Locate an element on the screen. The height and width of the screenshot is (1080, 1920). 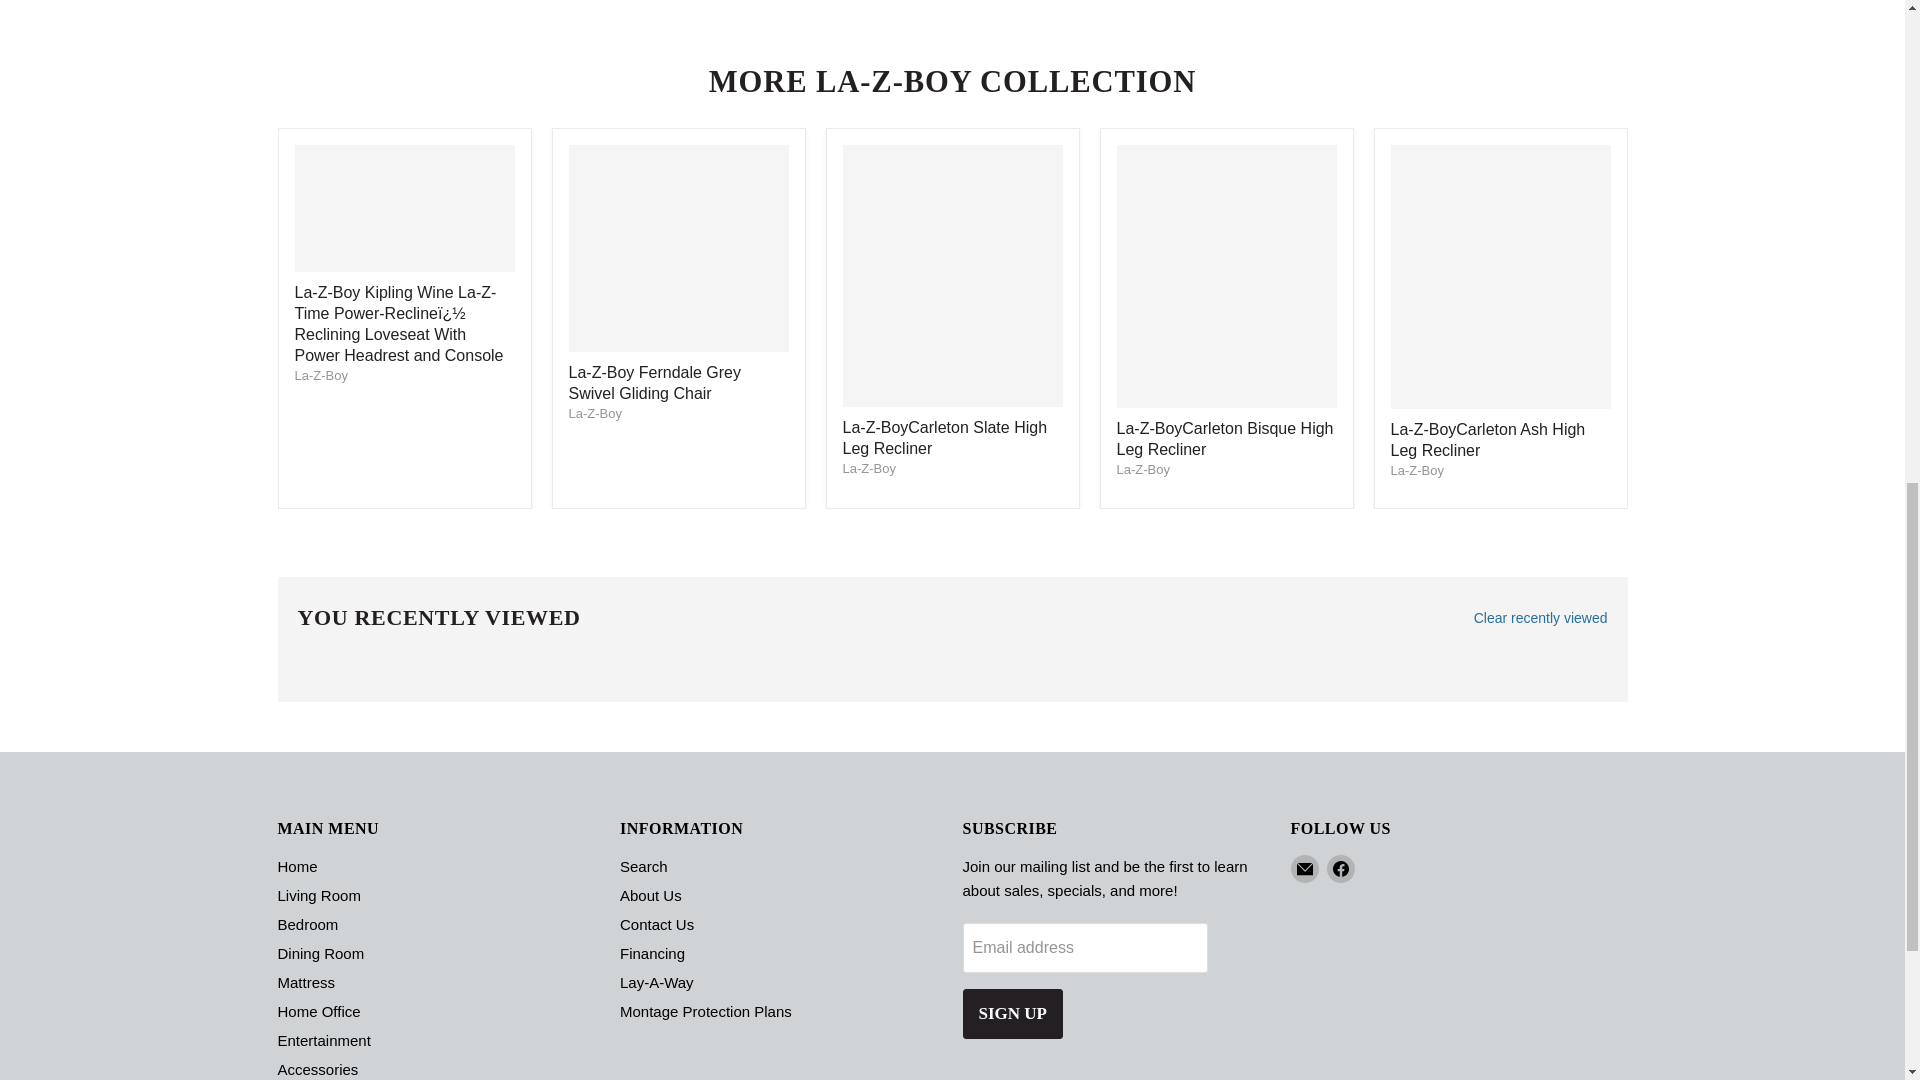
La-Z-Boy is located at coordinates (1142, 470).